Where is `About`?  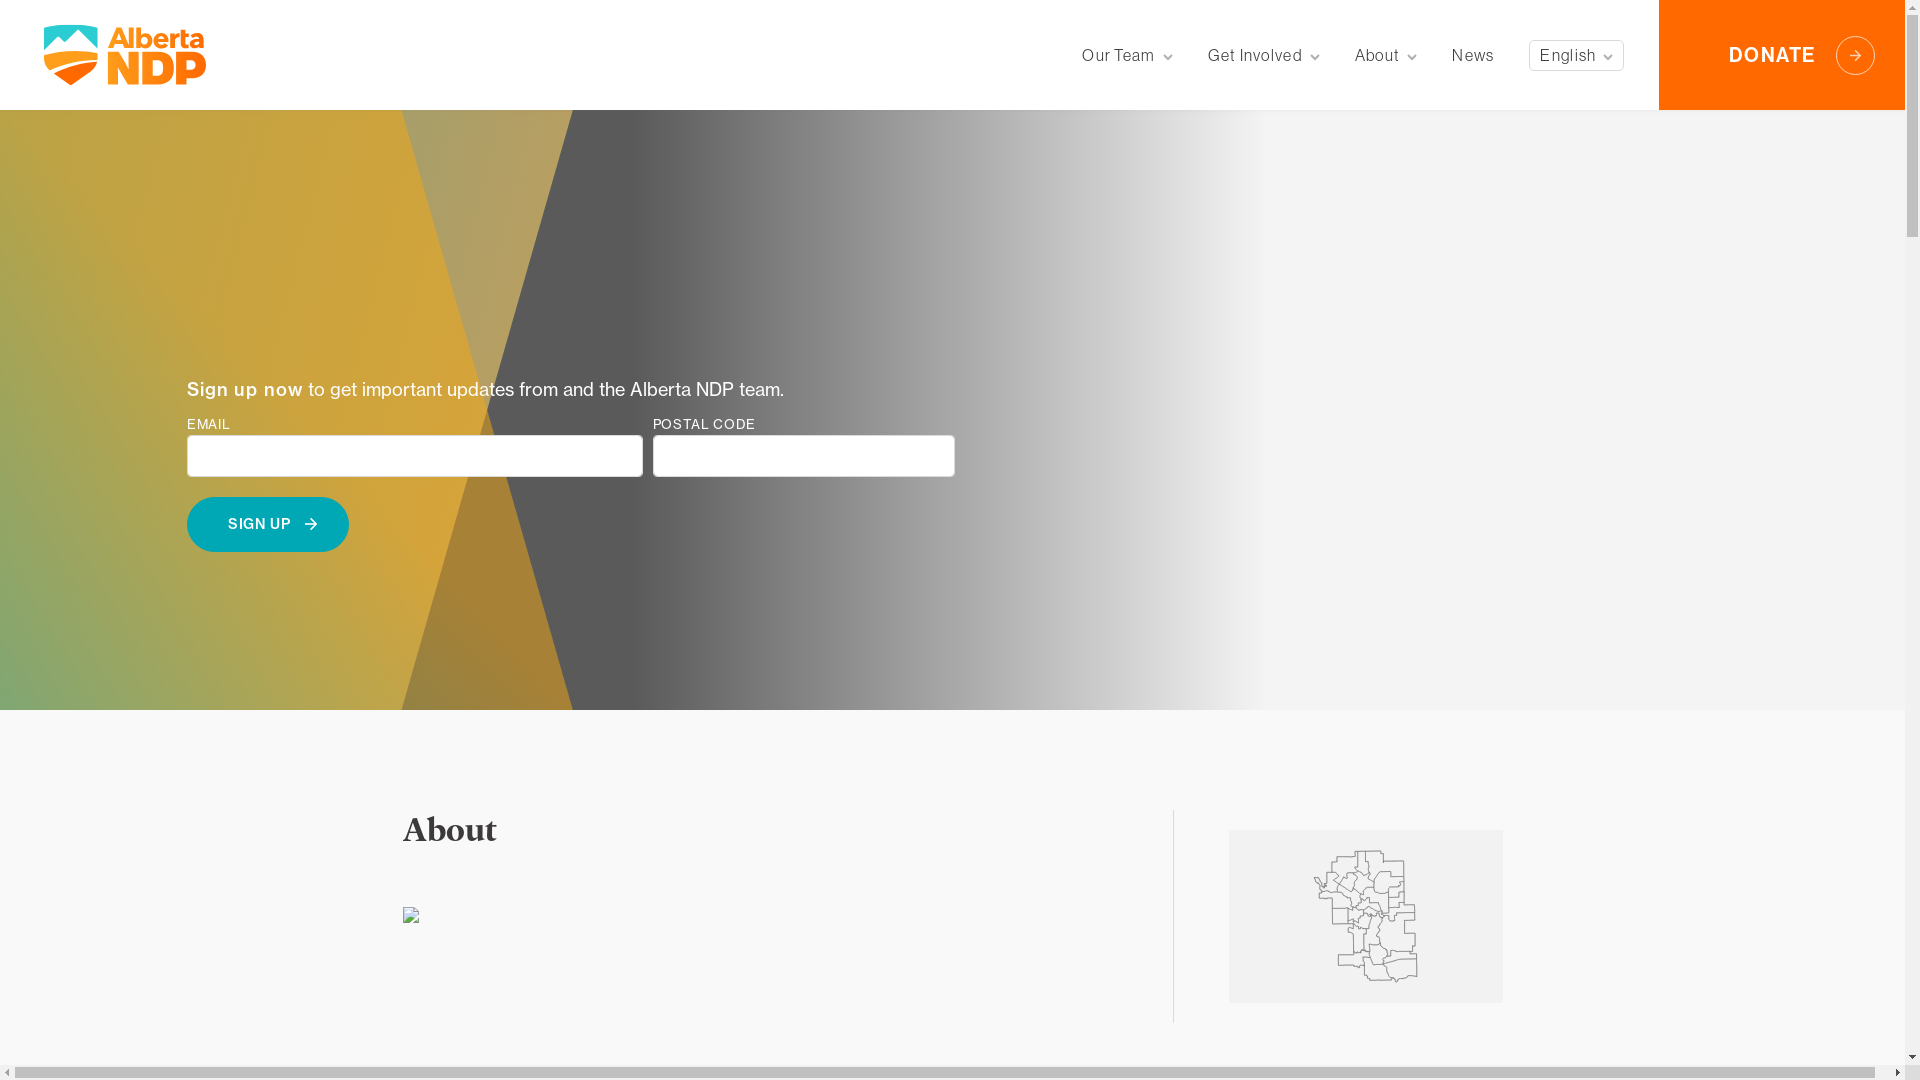 About is located at coordinates (1386, 56).